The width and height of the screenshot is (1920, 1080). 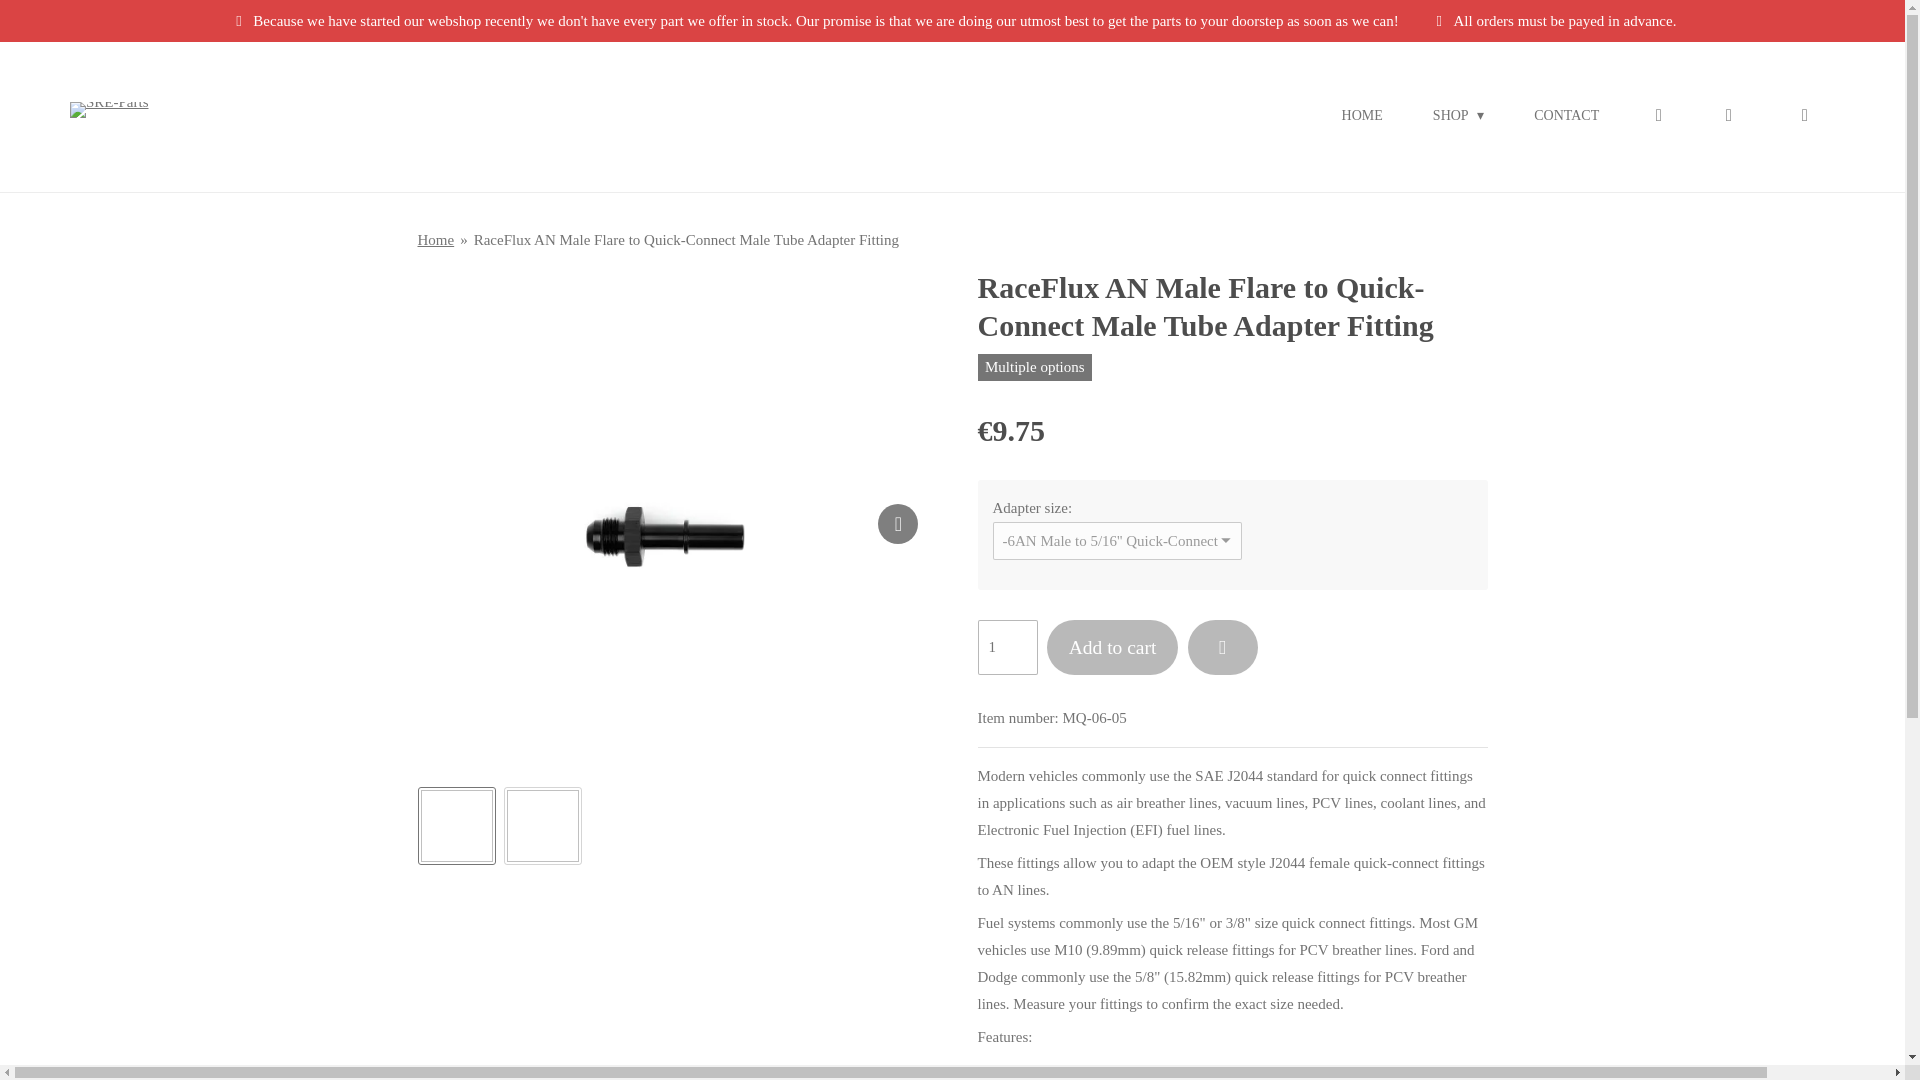 What do you see at coordinates (1802, 116) in the screenshot?
I see `Cart` at bounding box center [1802, 116].